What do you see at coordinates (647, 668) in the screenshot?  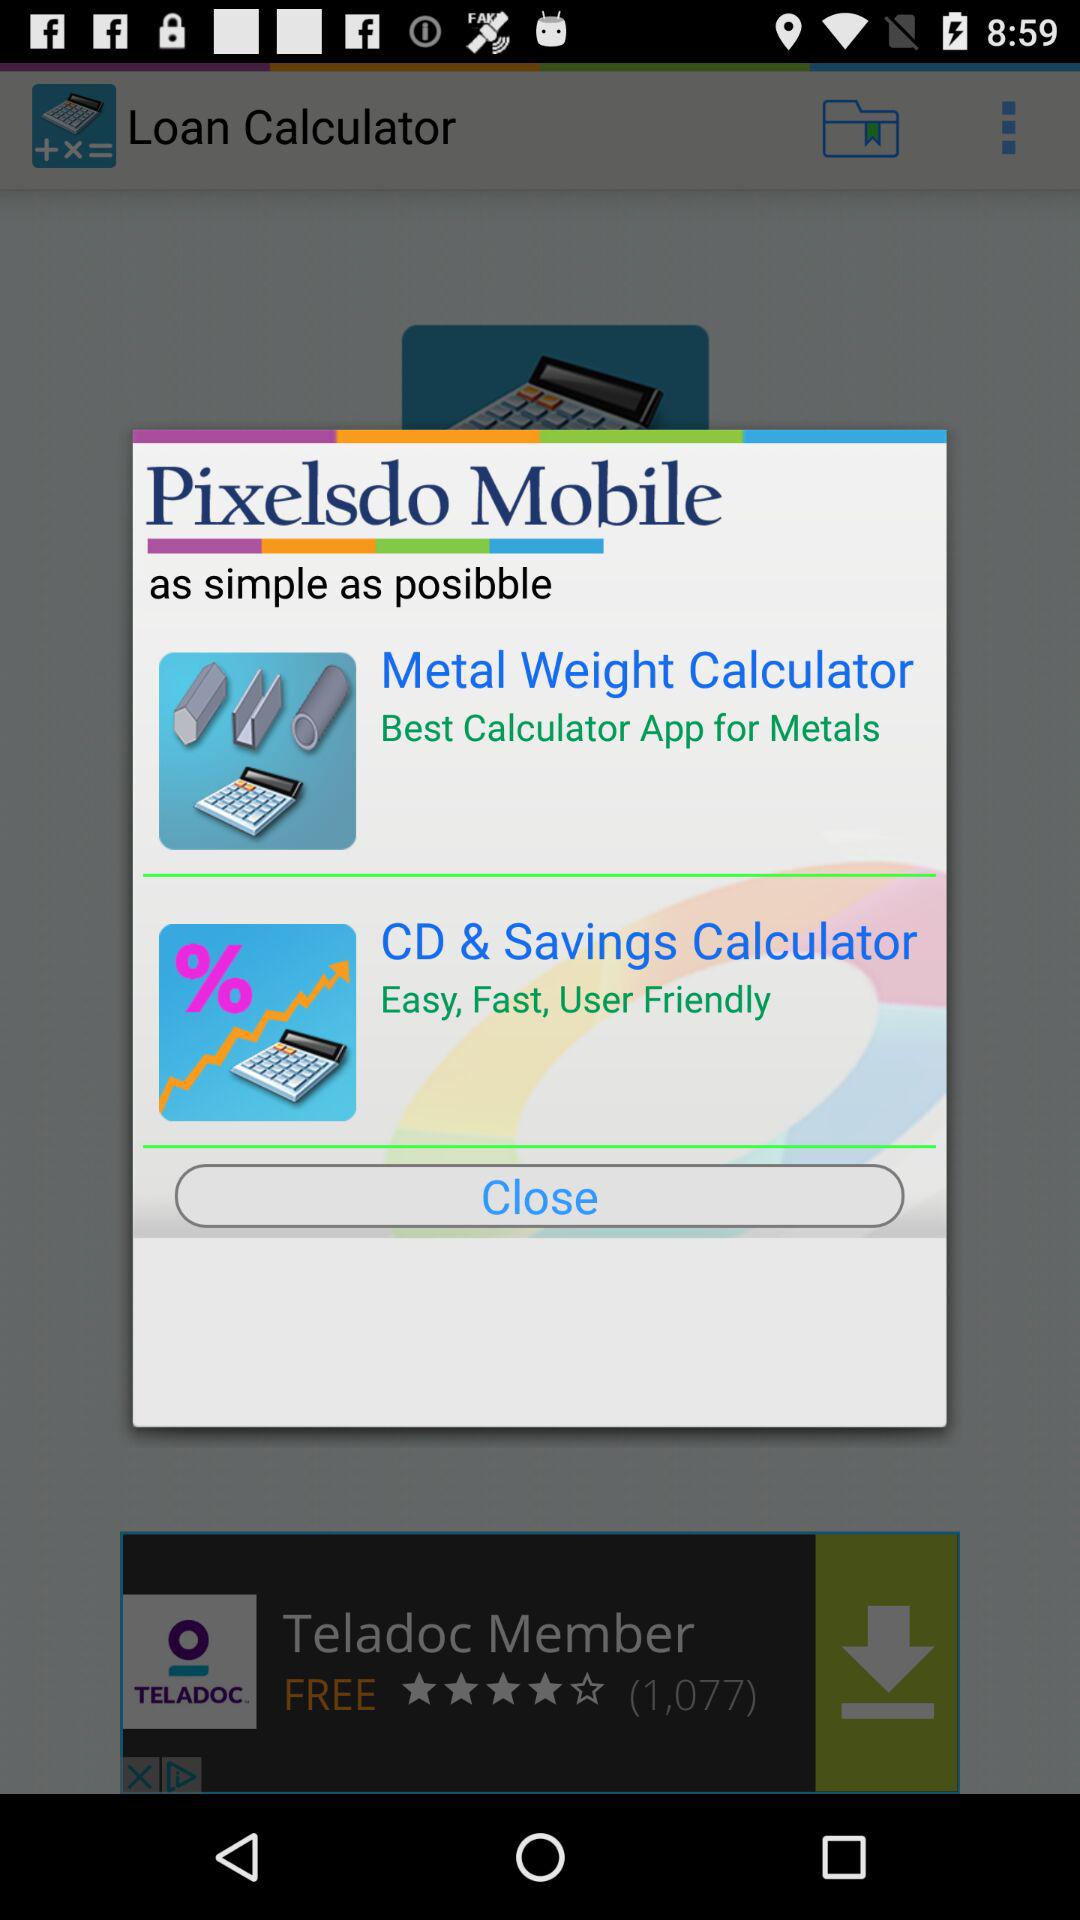 I see `launch icon below as simple as app` at bounding box center [647, 668].